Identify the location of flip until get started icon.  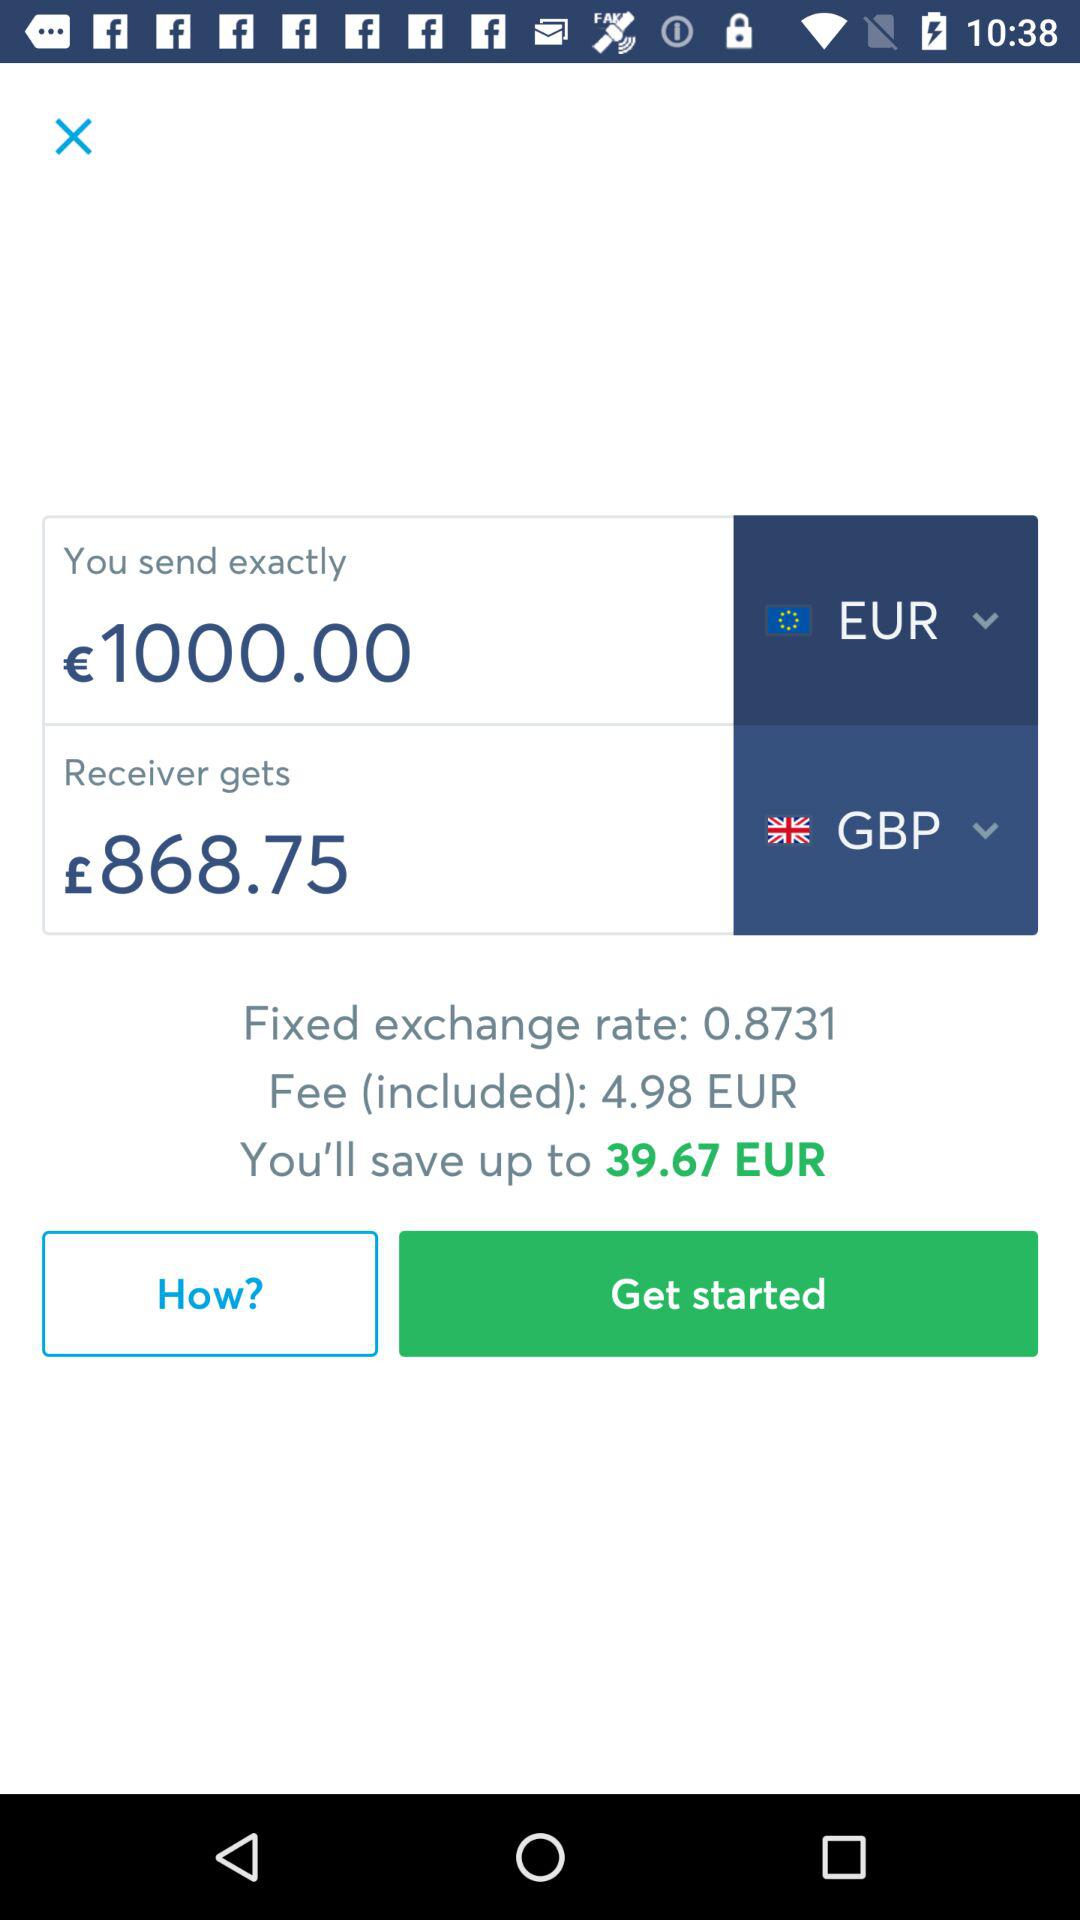
(718, 1293).